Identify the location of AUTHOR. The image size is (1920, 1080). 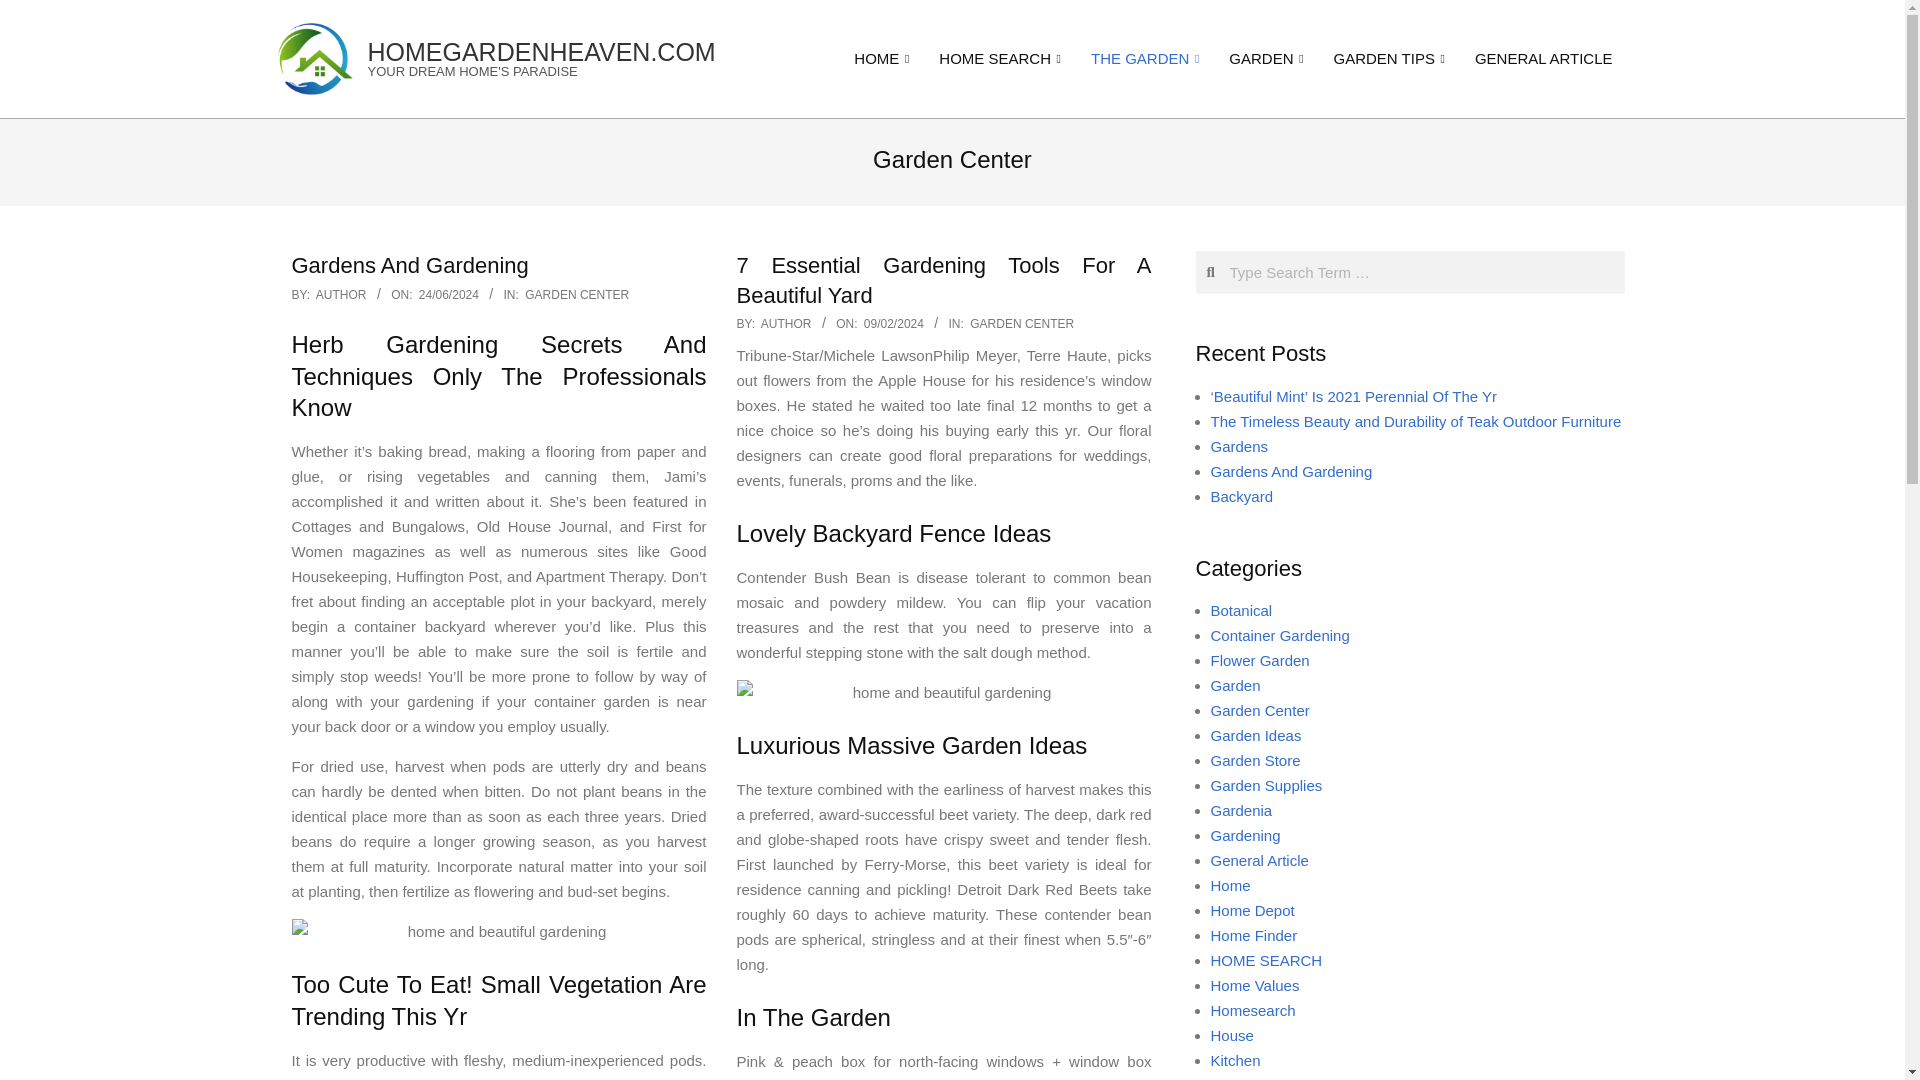
(786, 324).